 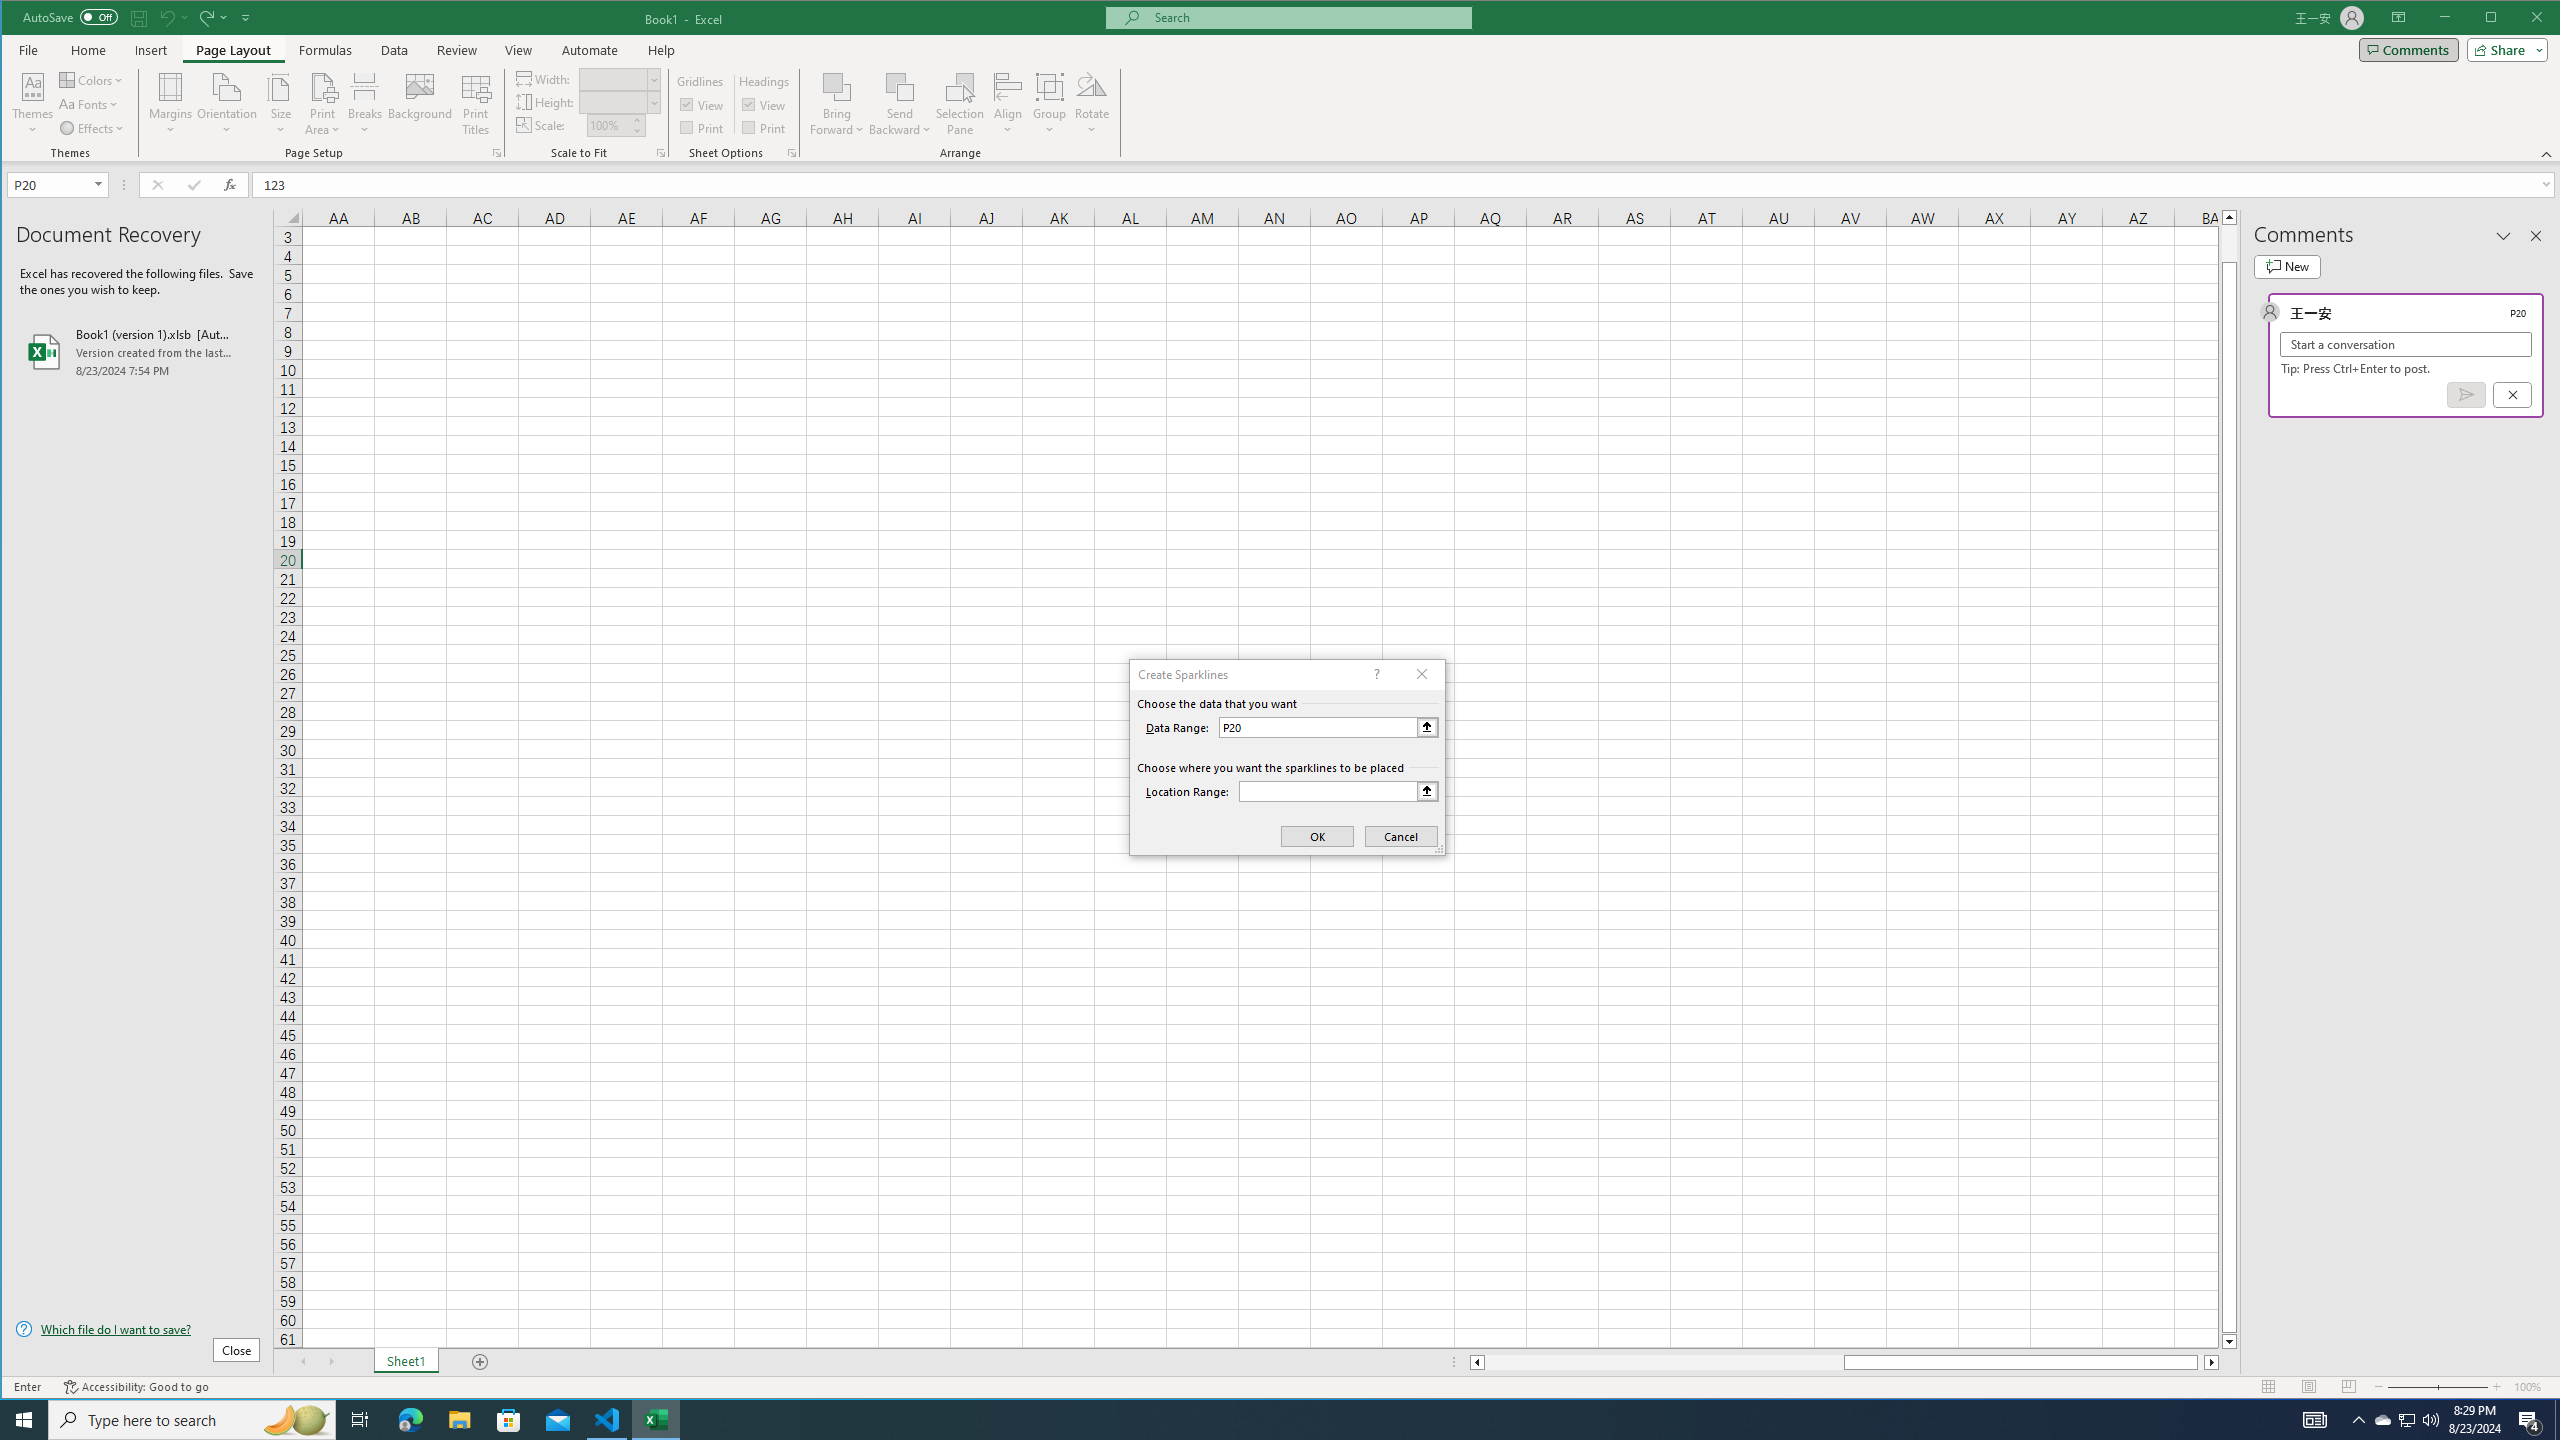 I want to click on Fonts, so click(x=90, y=104).